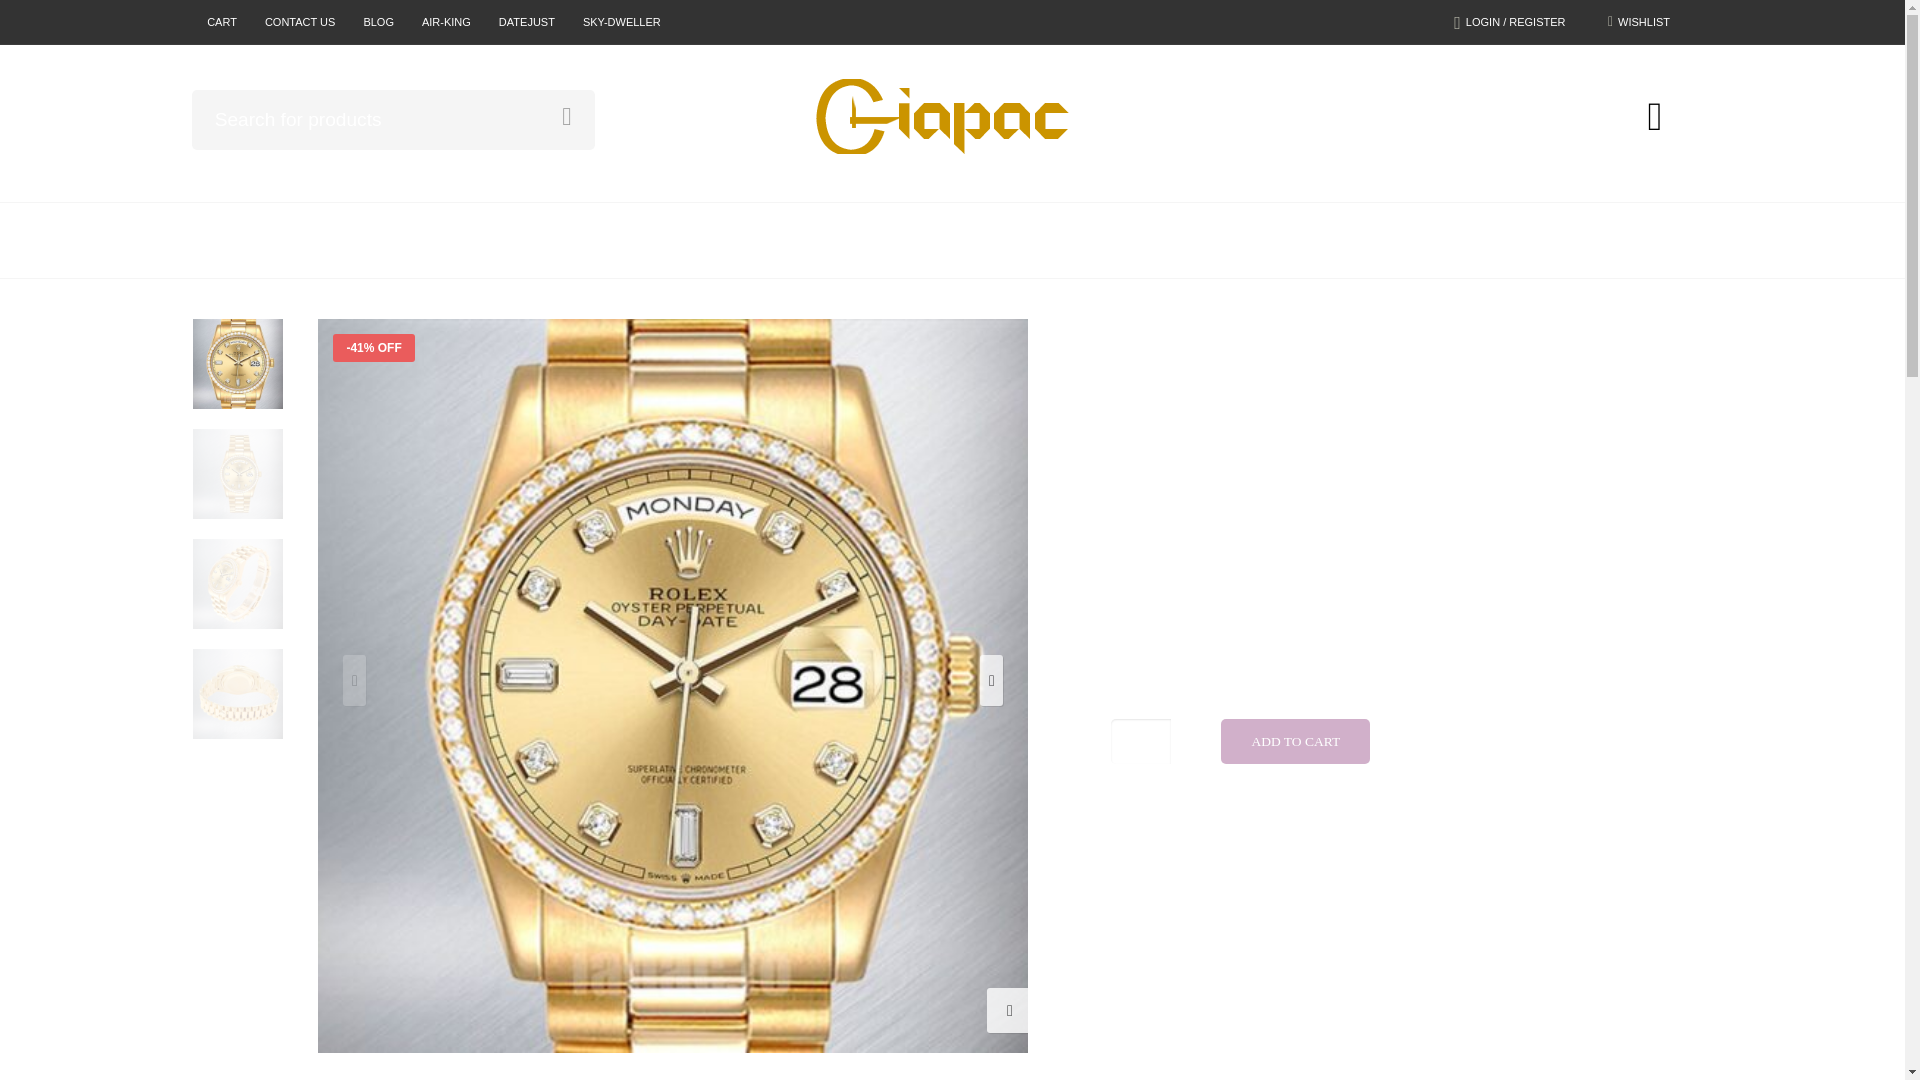 Image resolution: width=1920 pixels, height=1080 pixels. Describe the element at coordinates (1141, 741) in the screenshot. I see `Qty` at that location.